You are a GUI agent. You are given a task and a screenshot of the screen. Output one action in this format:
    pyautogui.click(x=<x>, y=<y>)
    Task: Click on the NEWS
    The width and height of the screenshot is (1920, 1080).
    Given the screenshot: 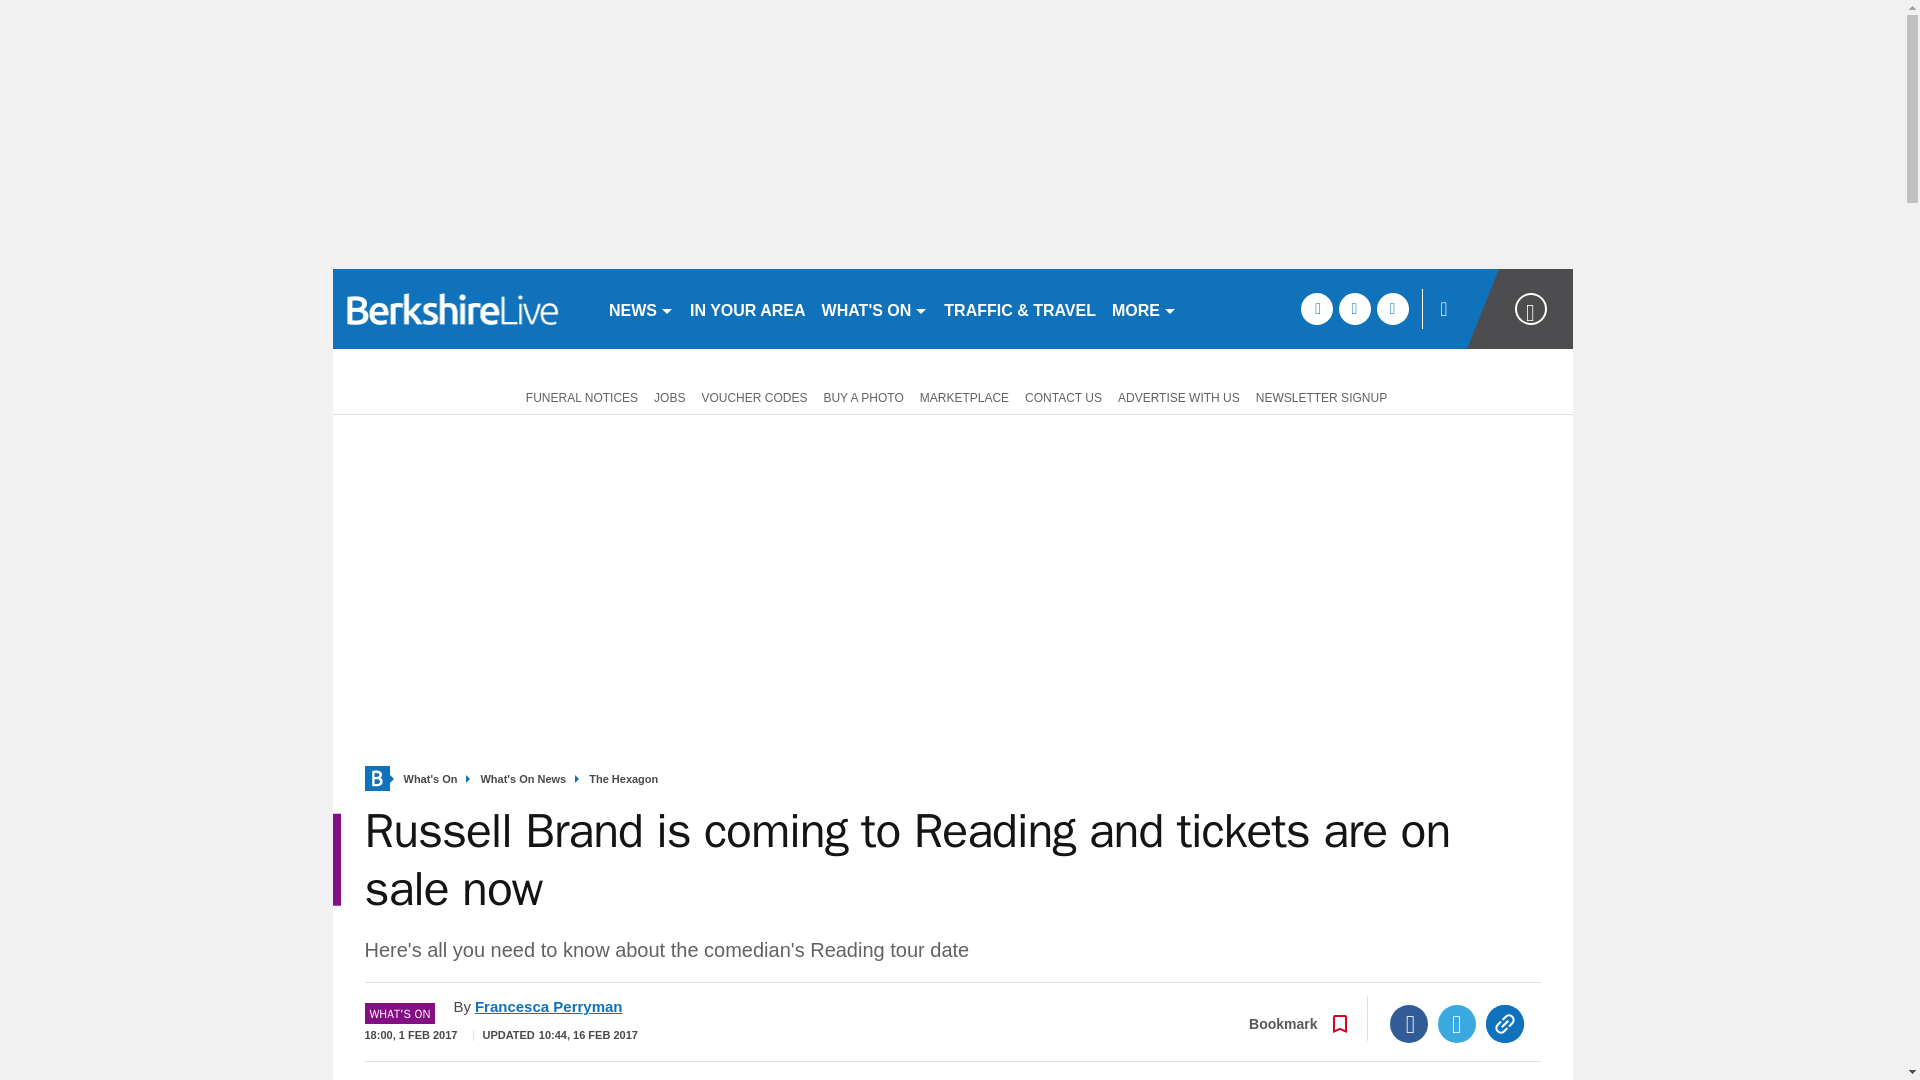 What is the action you would take?
    pyautogui.click(x=640, y=308)
    